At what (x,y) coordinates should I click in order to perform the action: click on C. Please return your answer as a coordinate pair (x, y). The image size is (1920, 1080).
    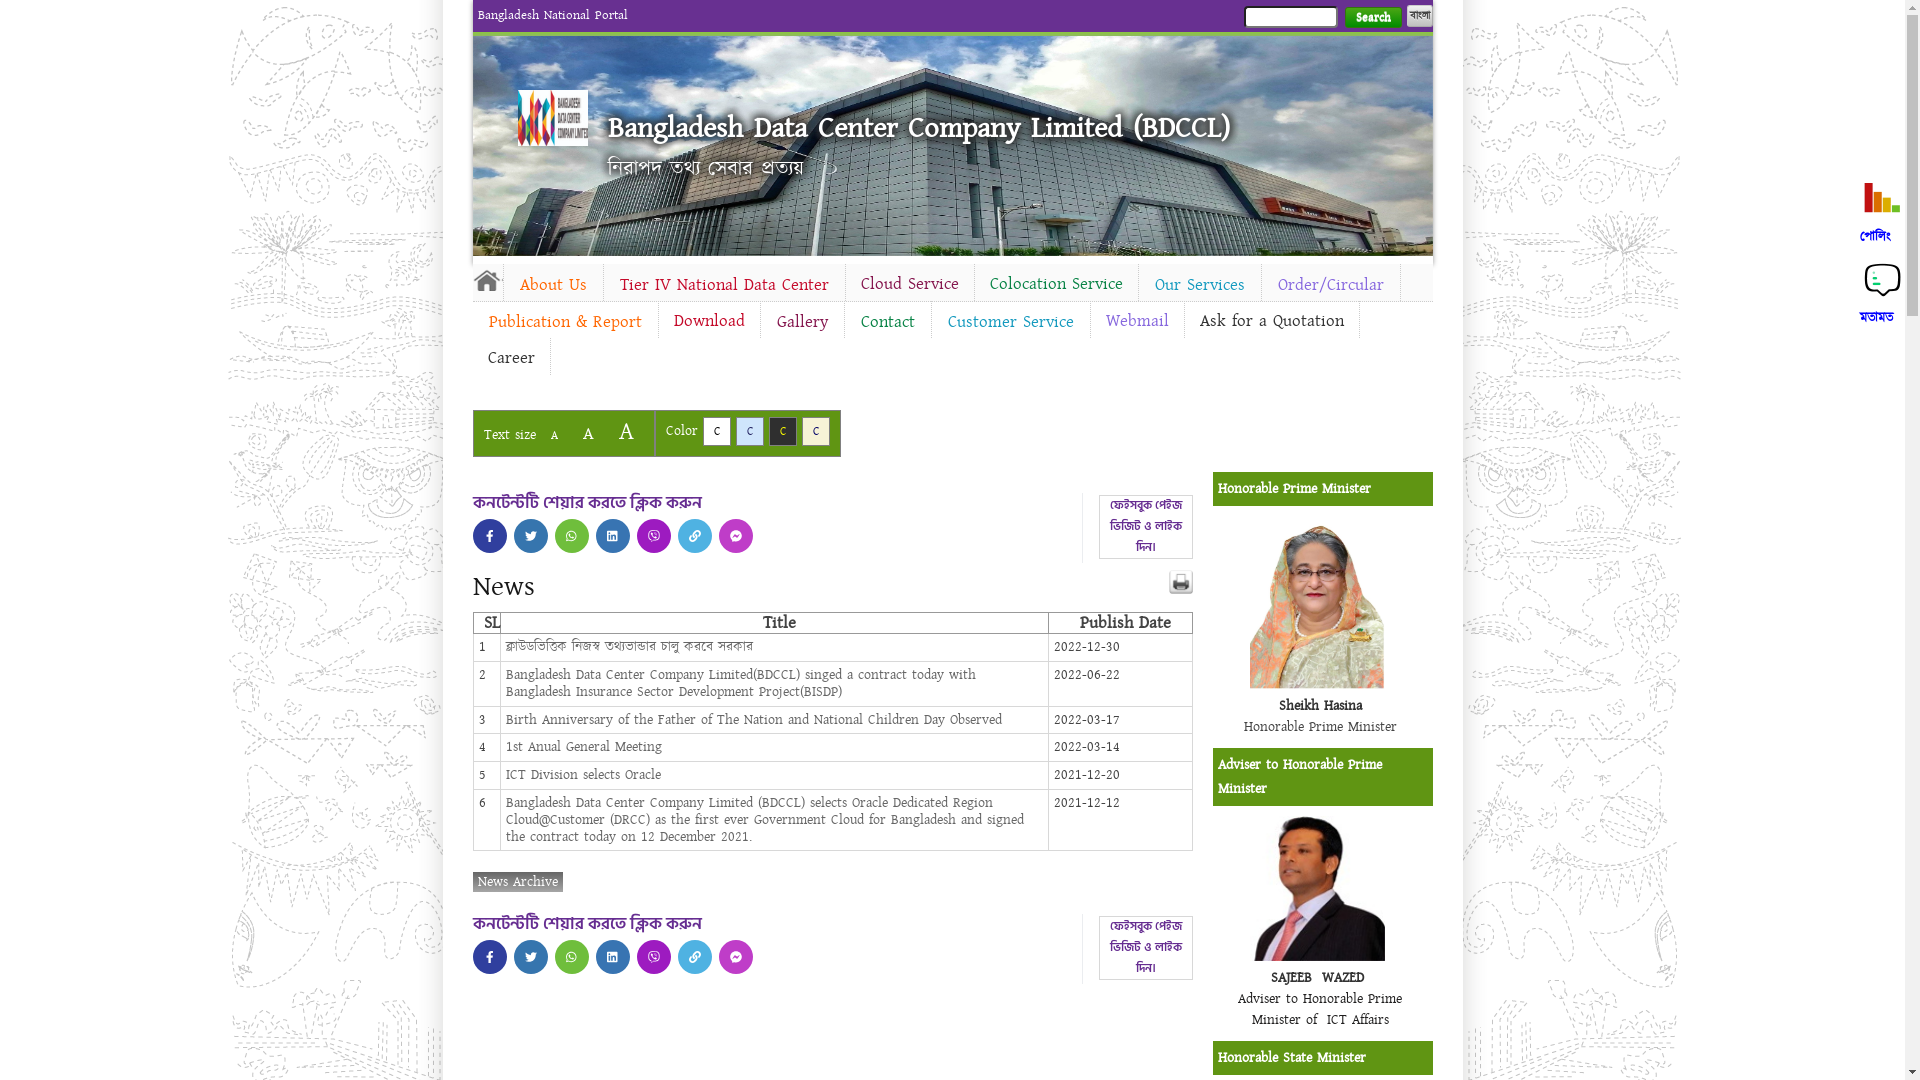
    Looking at the image, I should click on (816, 432).